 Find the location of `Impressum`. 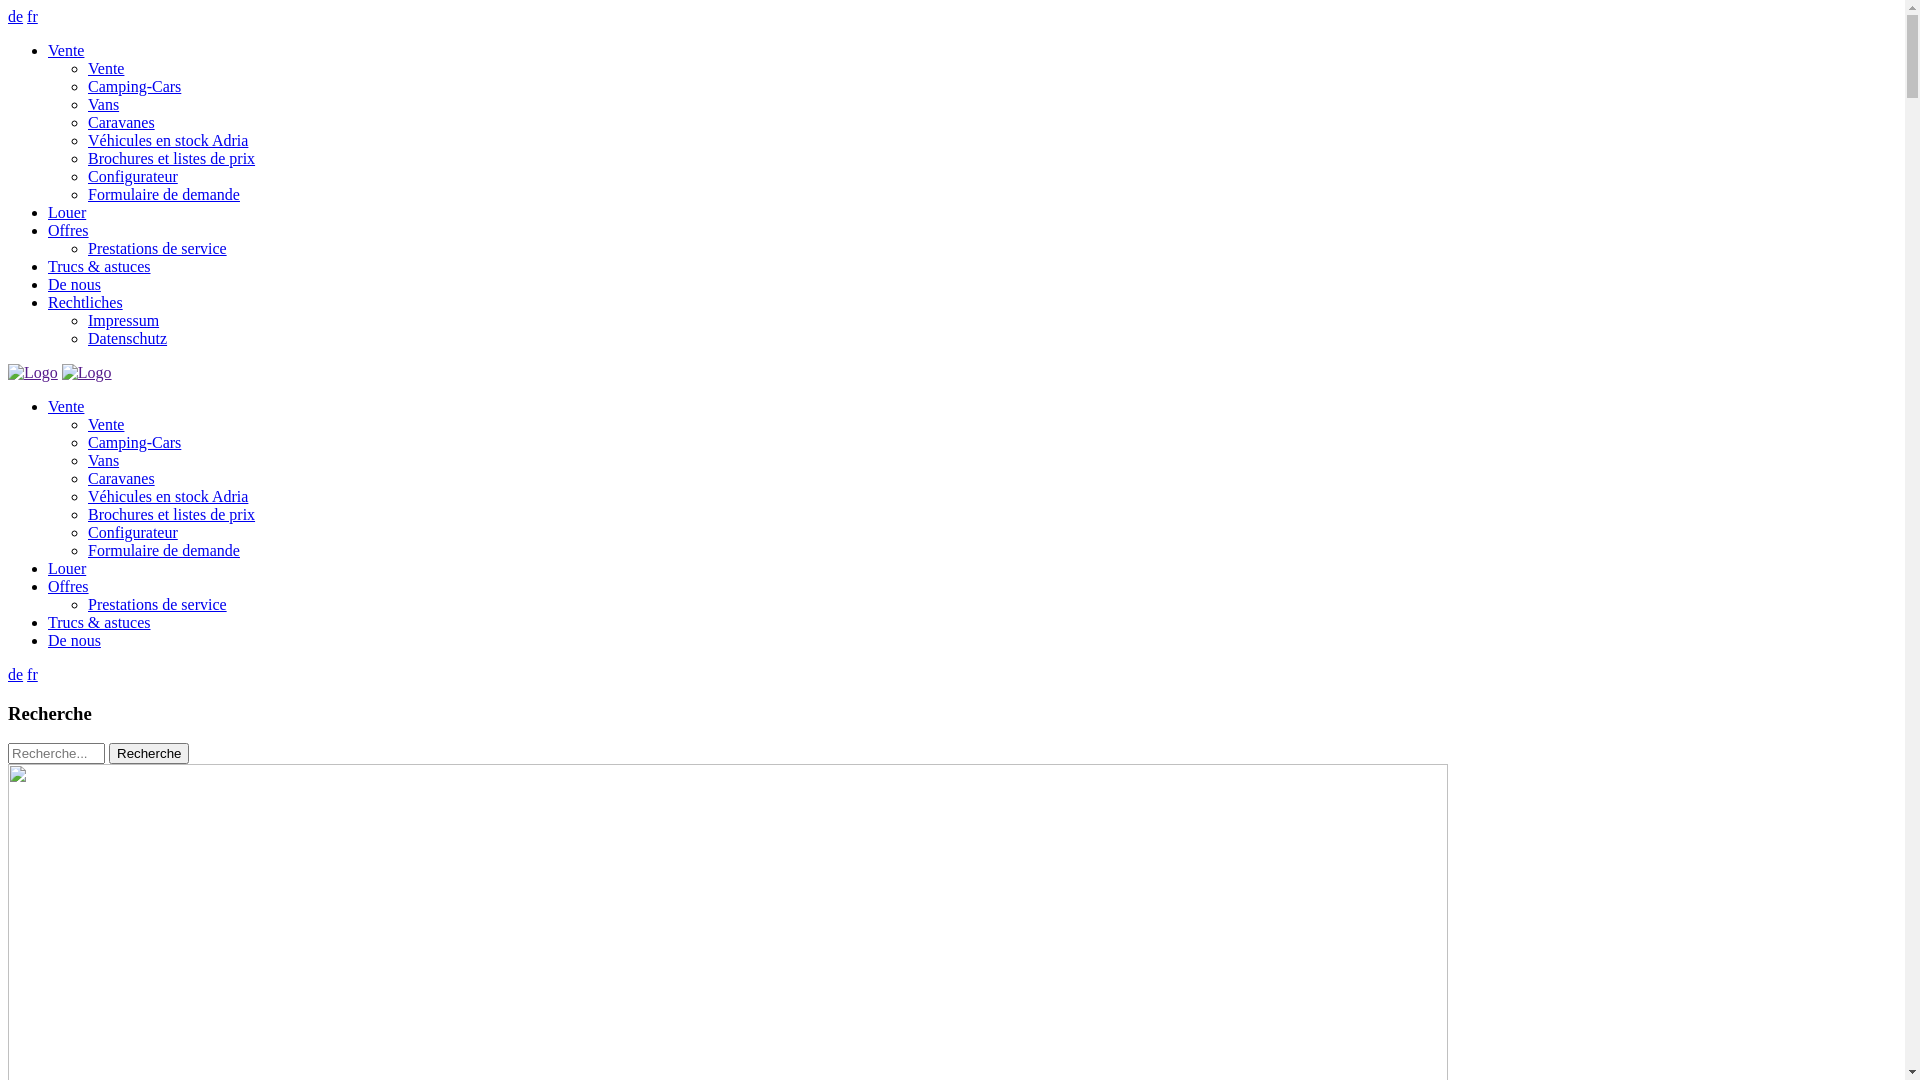

Impressum is located at coordinates (124, 320).